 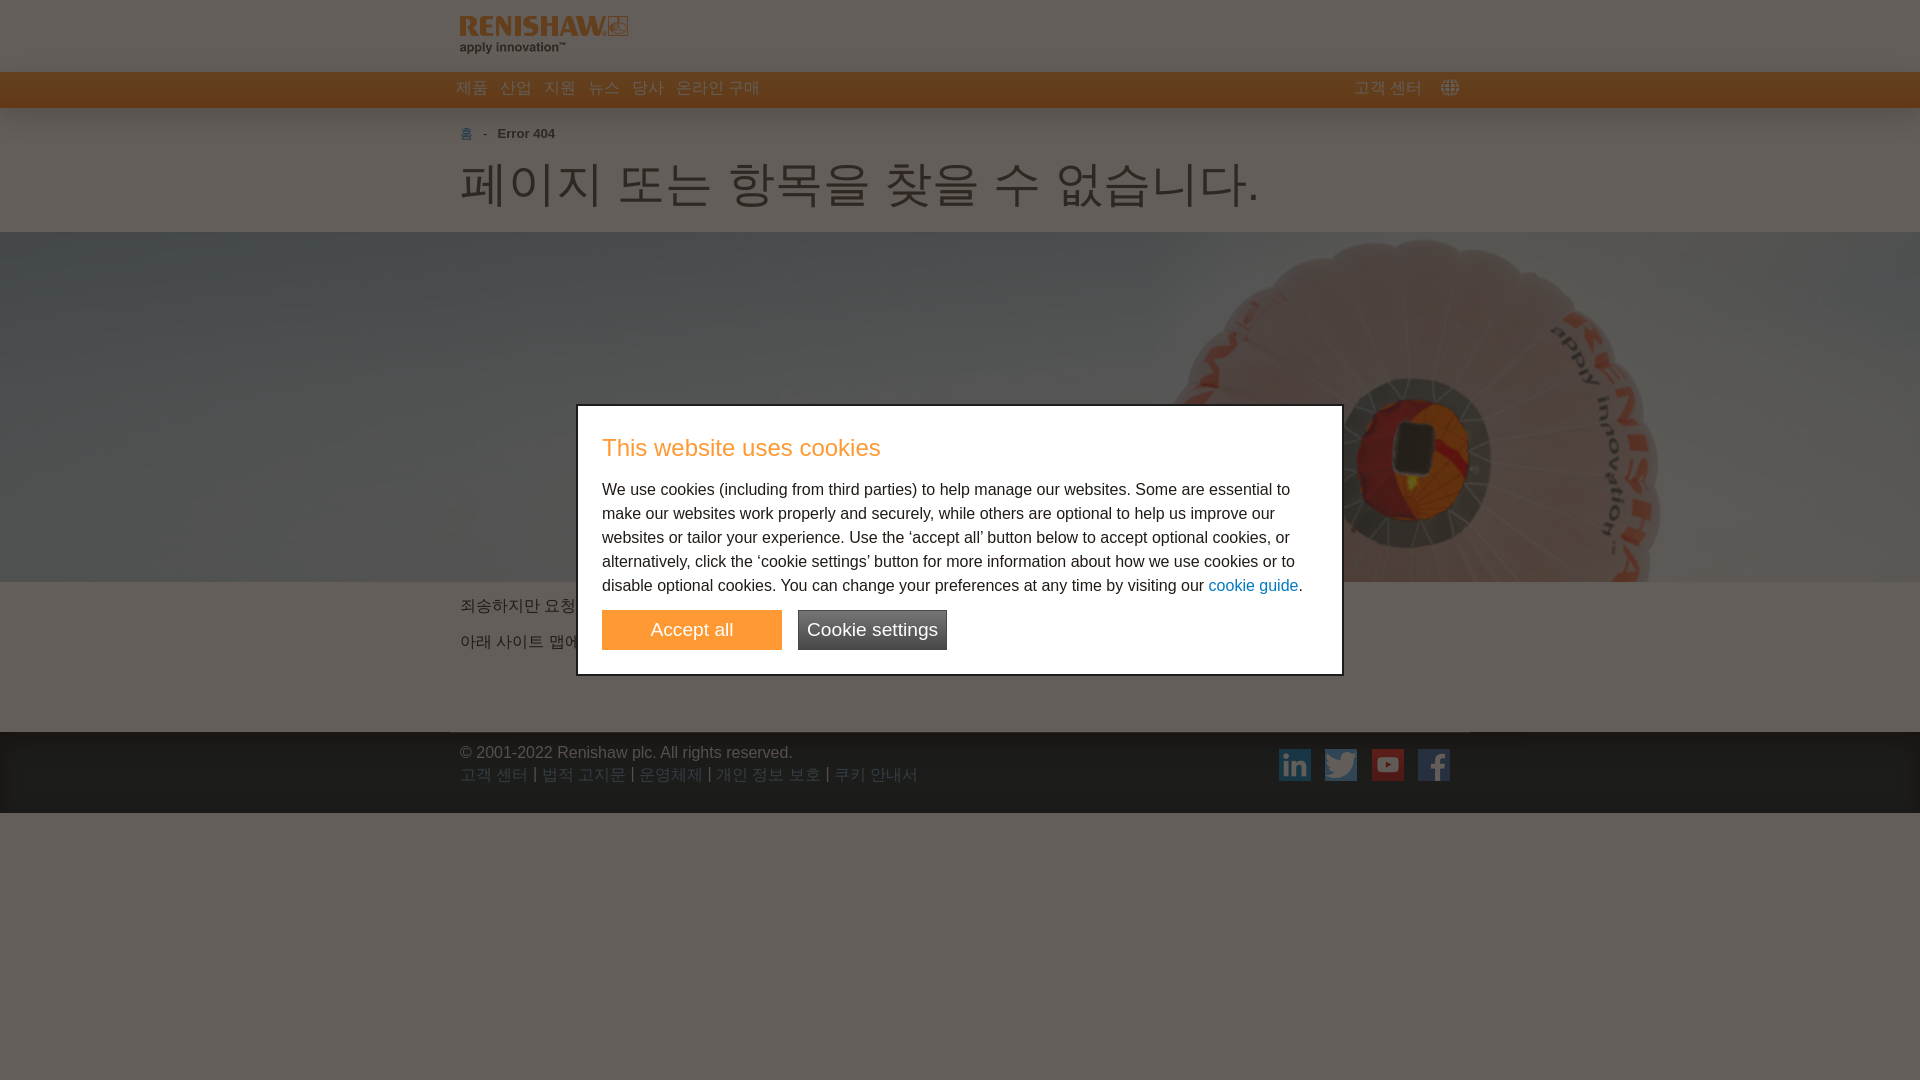 I want to click on Accept all, so click(x=692, y=630).